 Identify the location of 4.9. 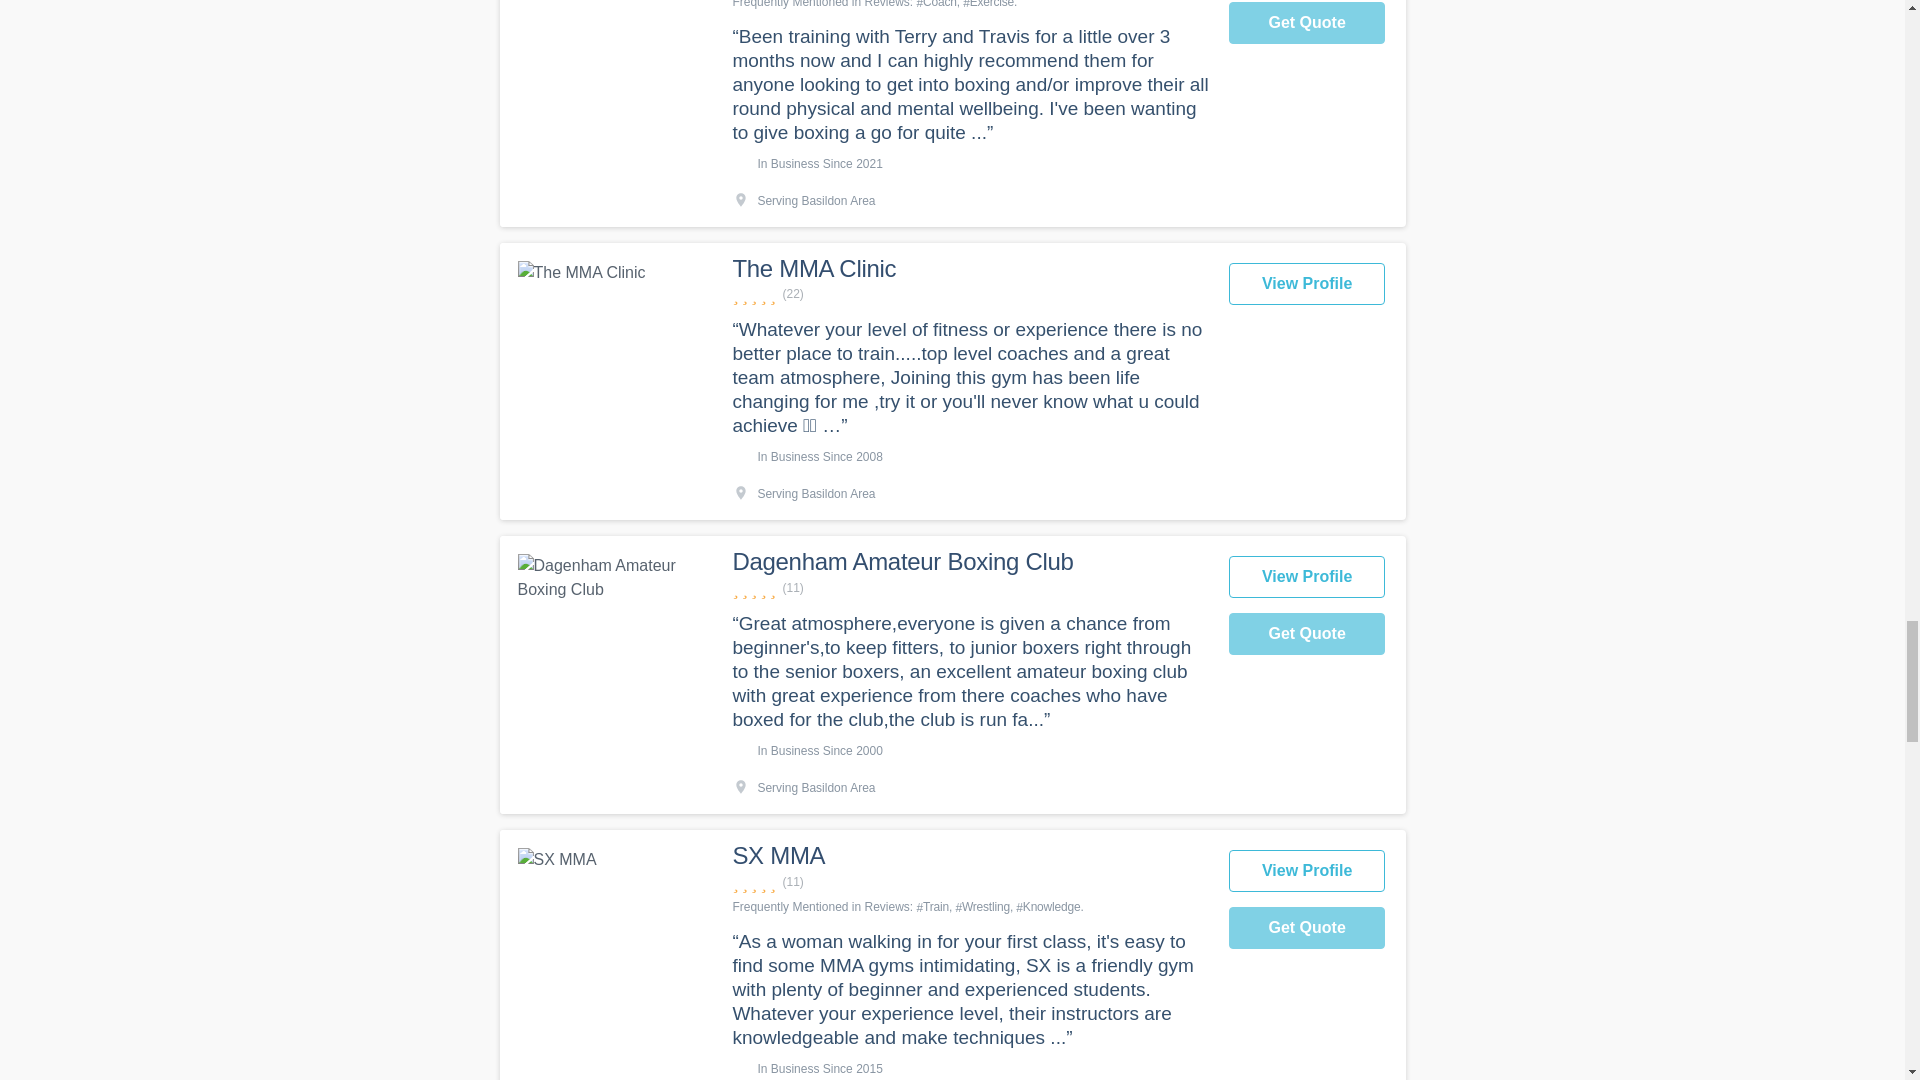
(969, 294).